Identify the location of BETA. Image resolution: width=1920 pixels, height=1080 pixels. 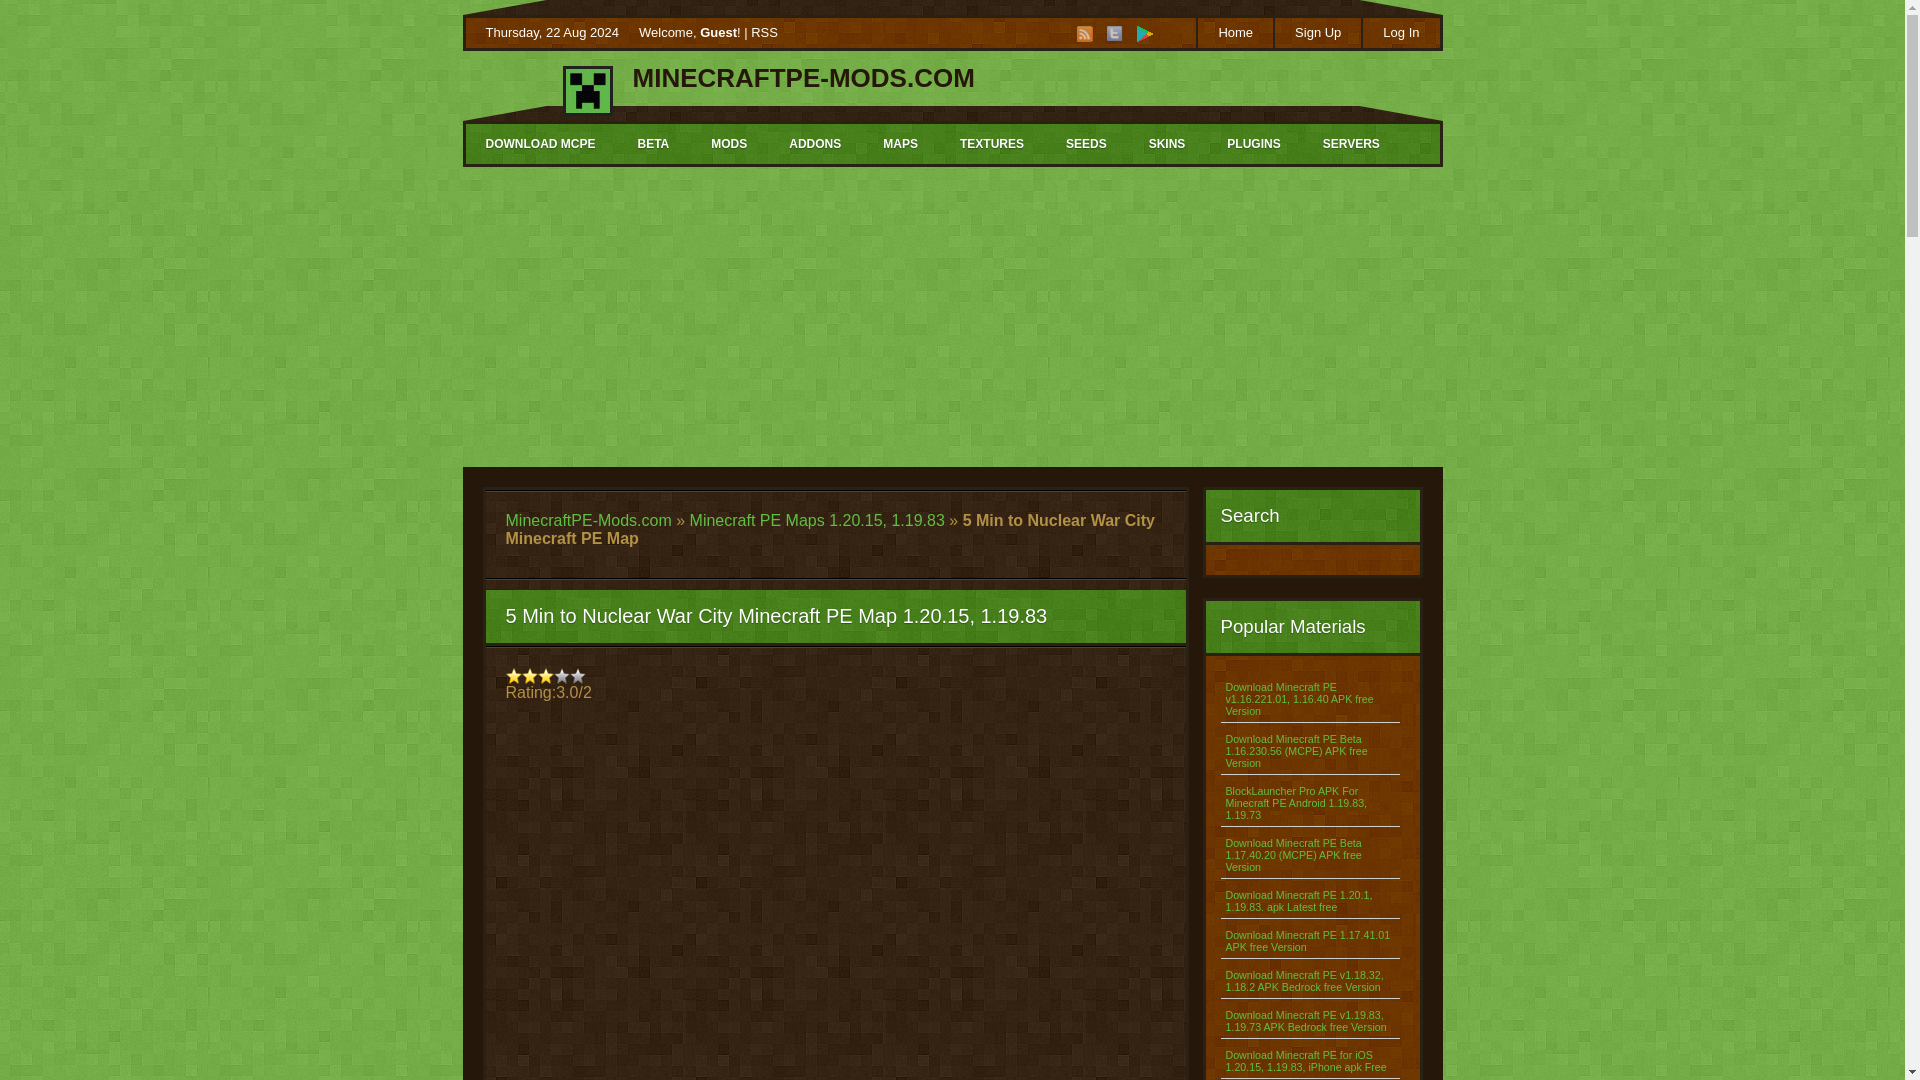
(652, 144).